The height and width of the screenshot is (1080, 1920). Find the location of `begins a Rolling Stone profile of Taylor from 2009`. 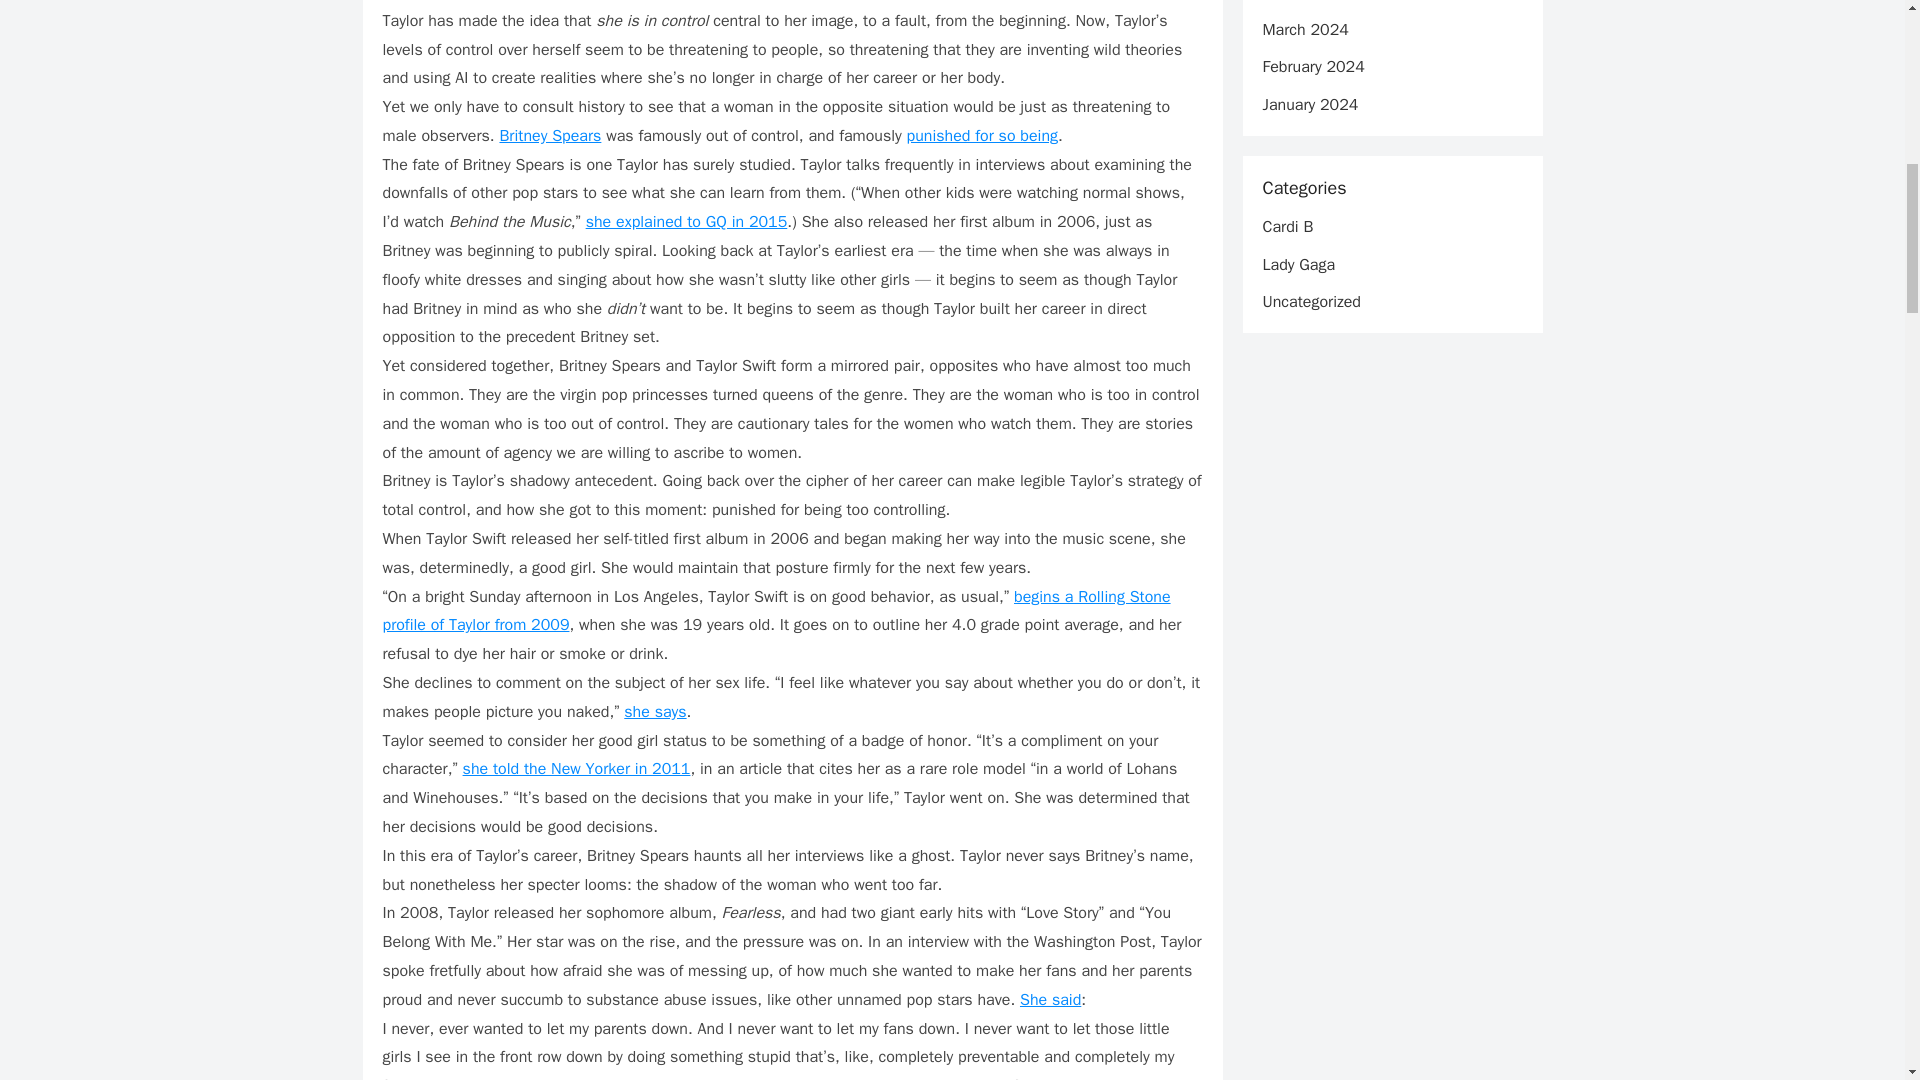

begins a Rolling Stone profile of Taylor from 2009 is located at coordinates (776, 612).